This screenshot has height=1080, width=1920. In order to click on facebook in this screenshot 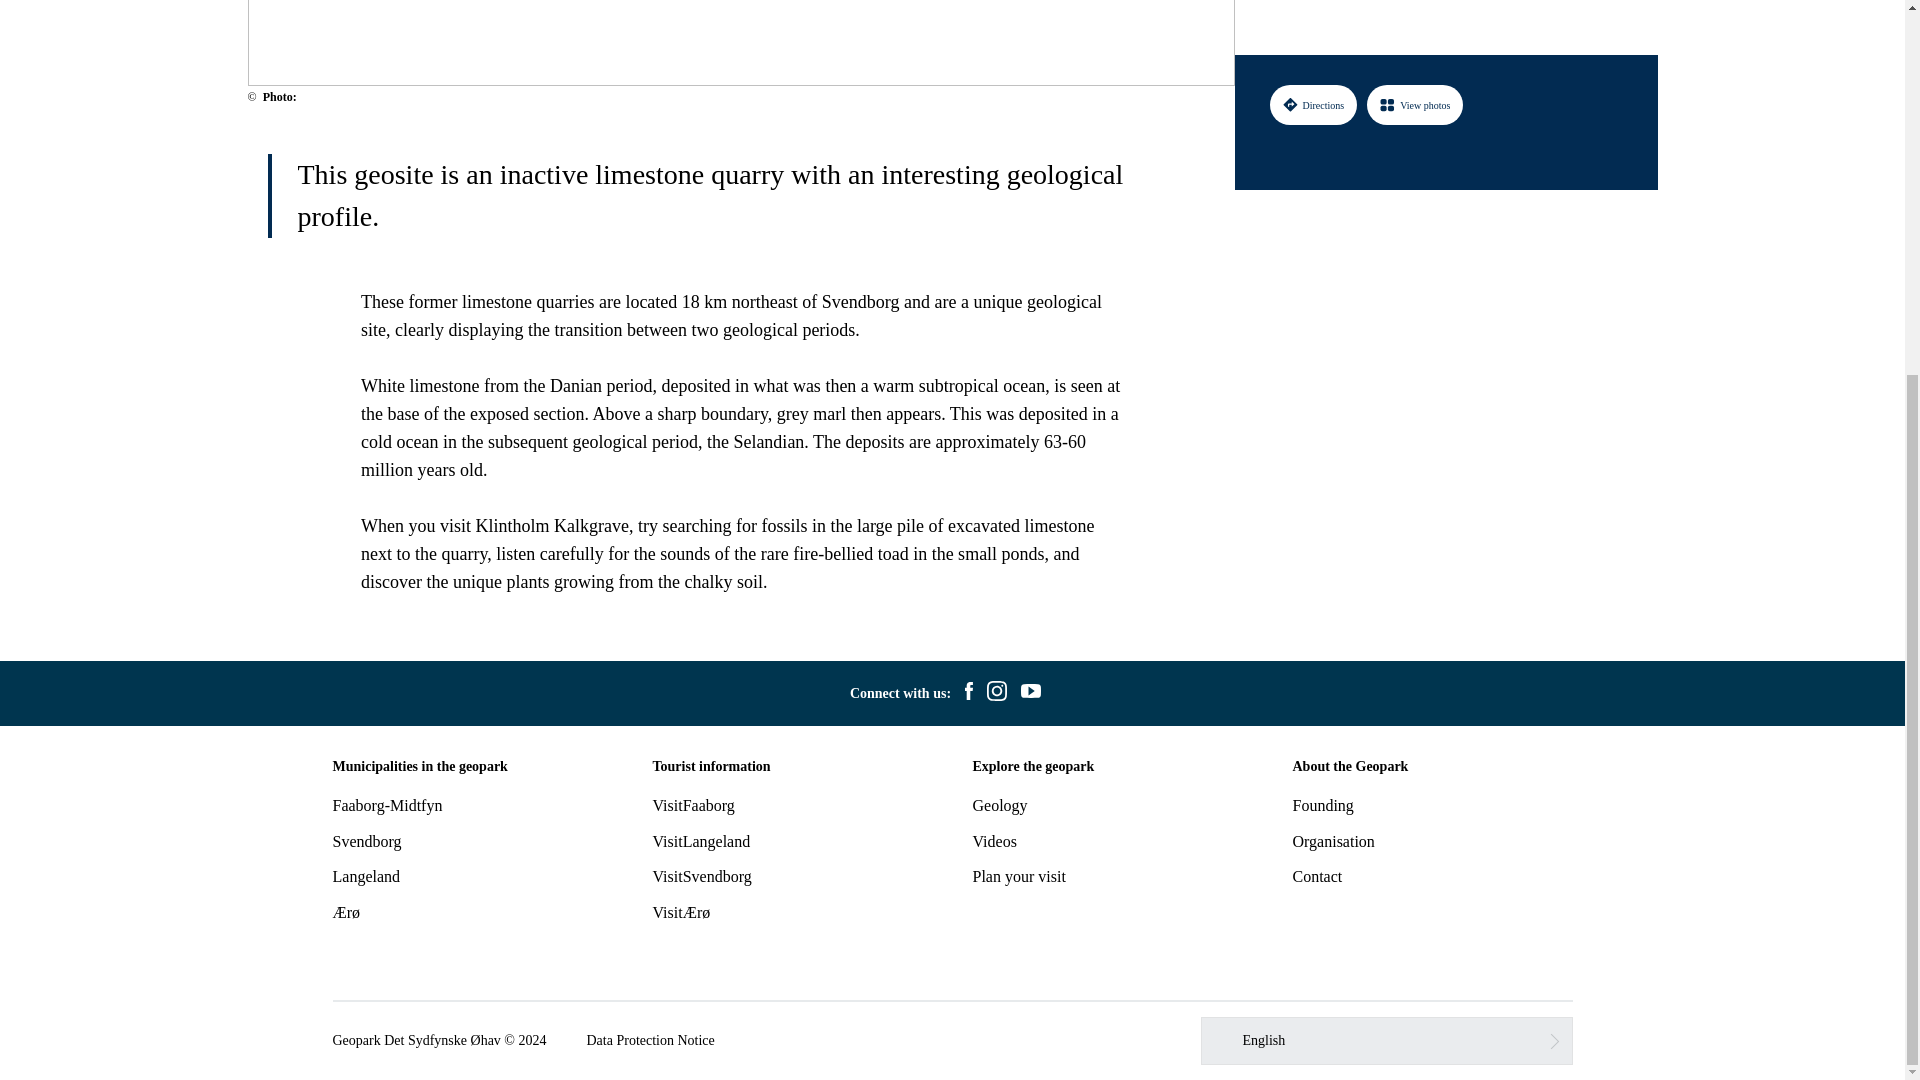, I will do `click(968, 694)`.